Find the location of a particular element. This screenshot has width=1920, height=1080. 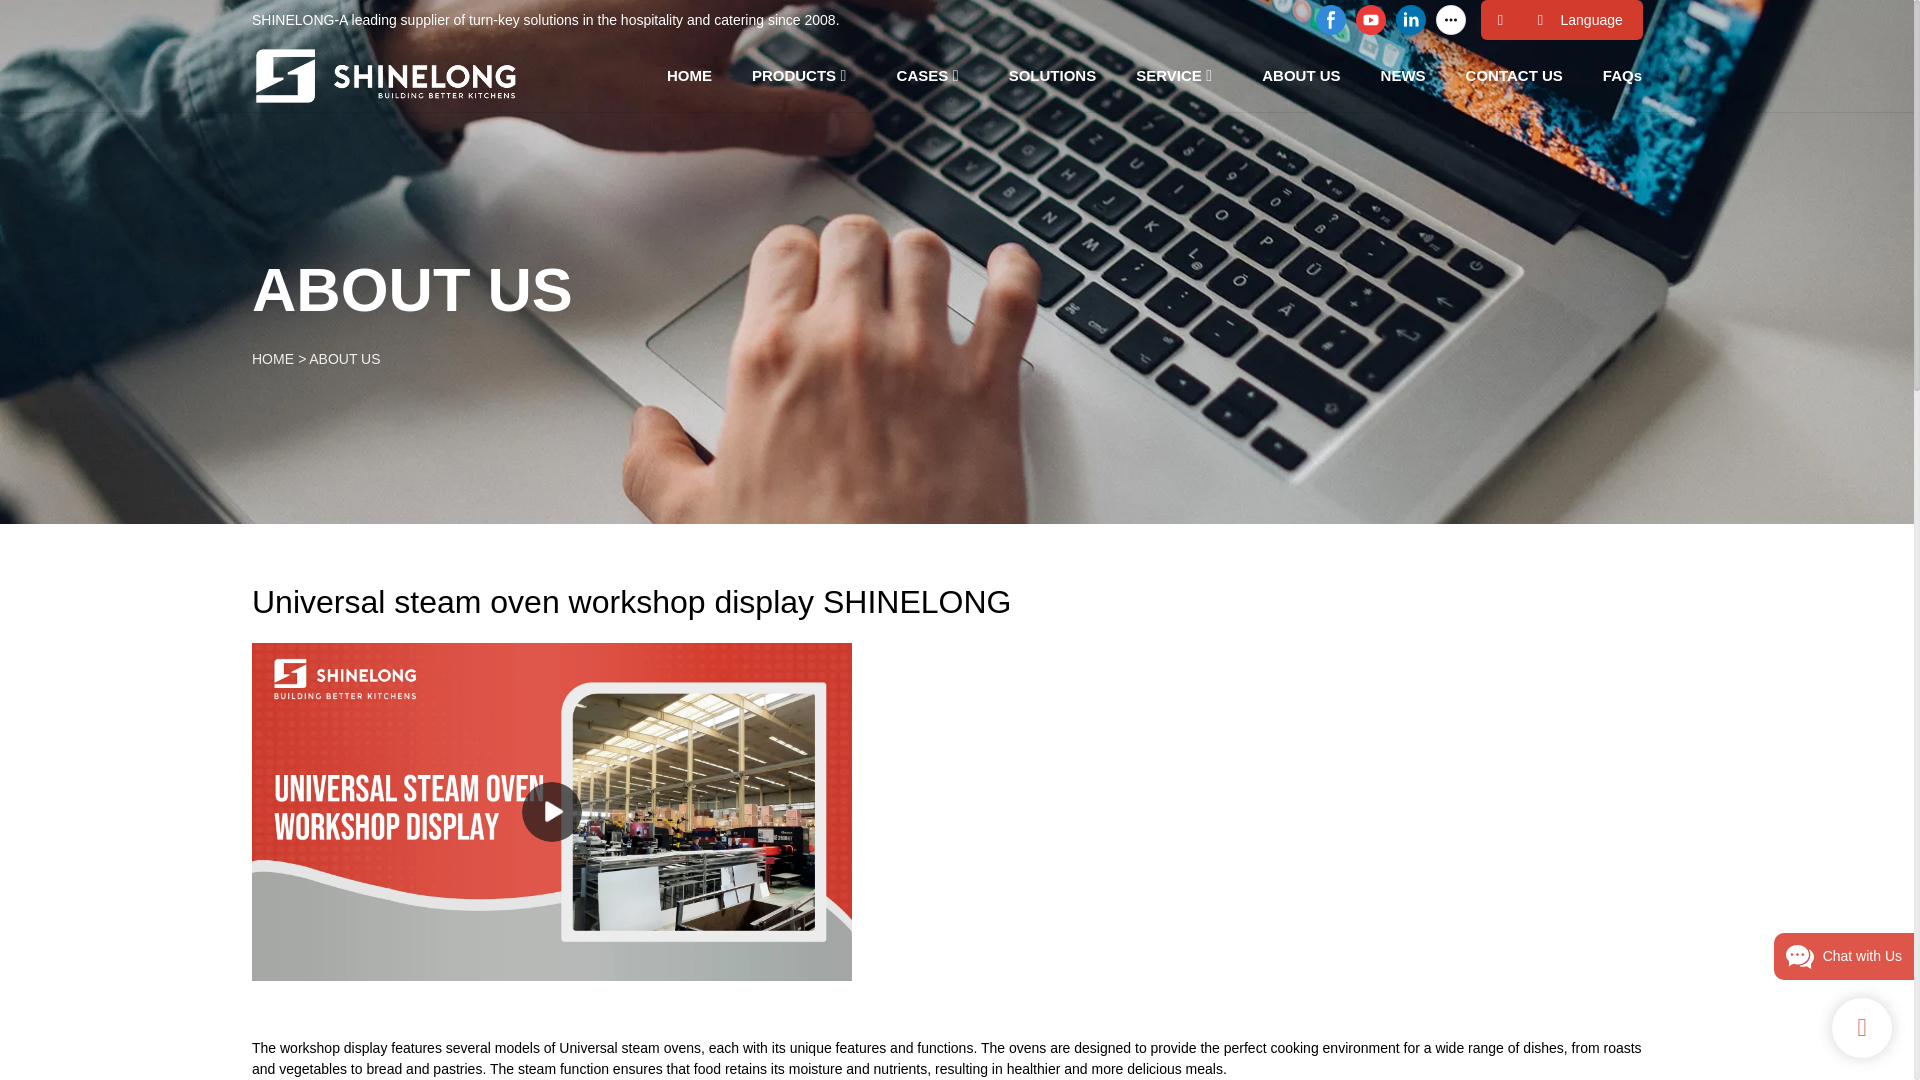

linkedin is located at coordinates (1410, 20).